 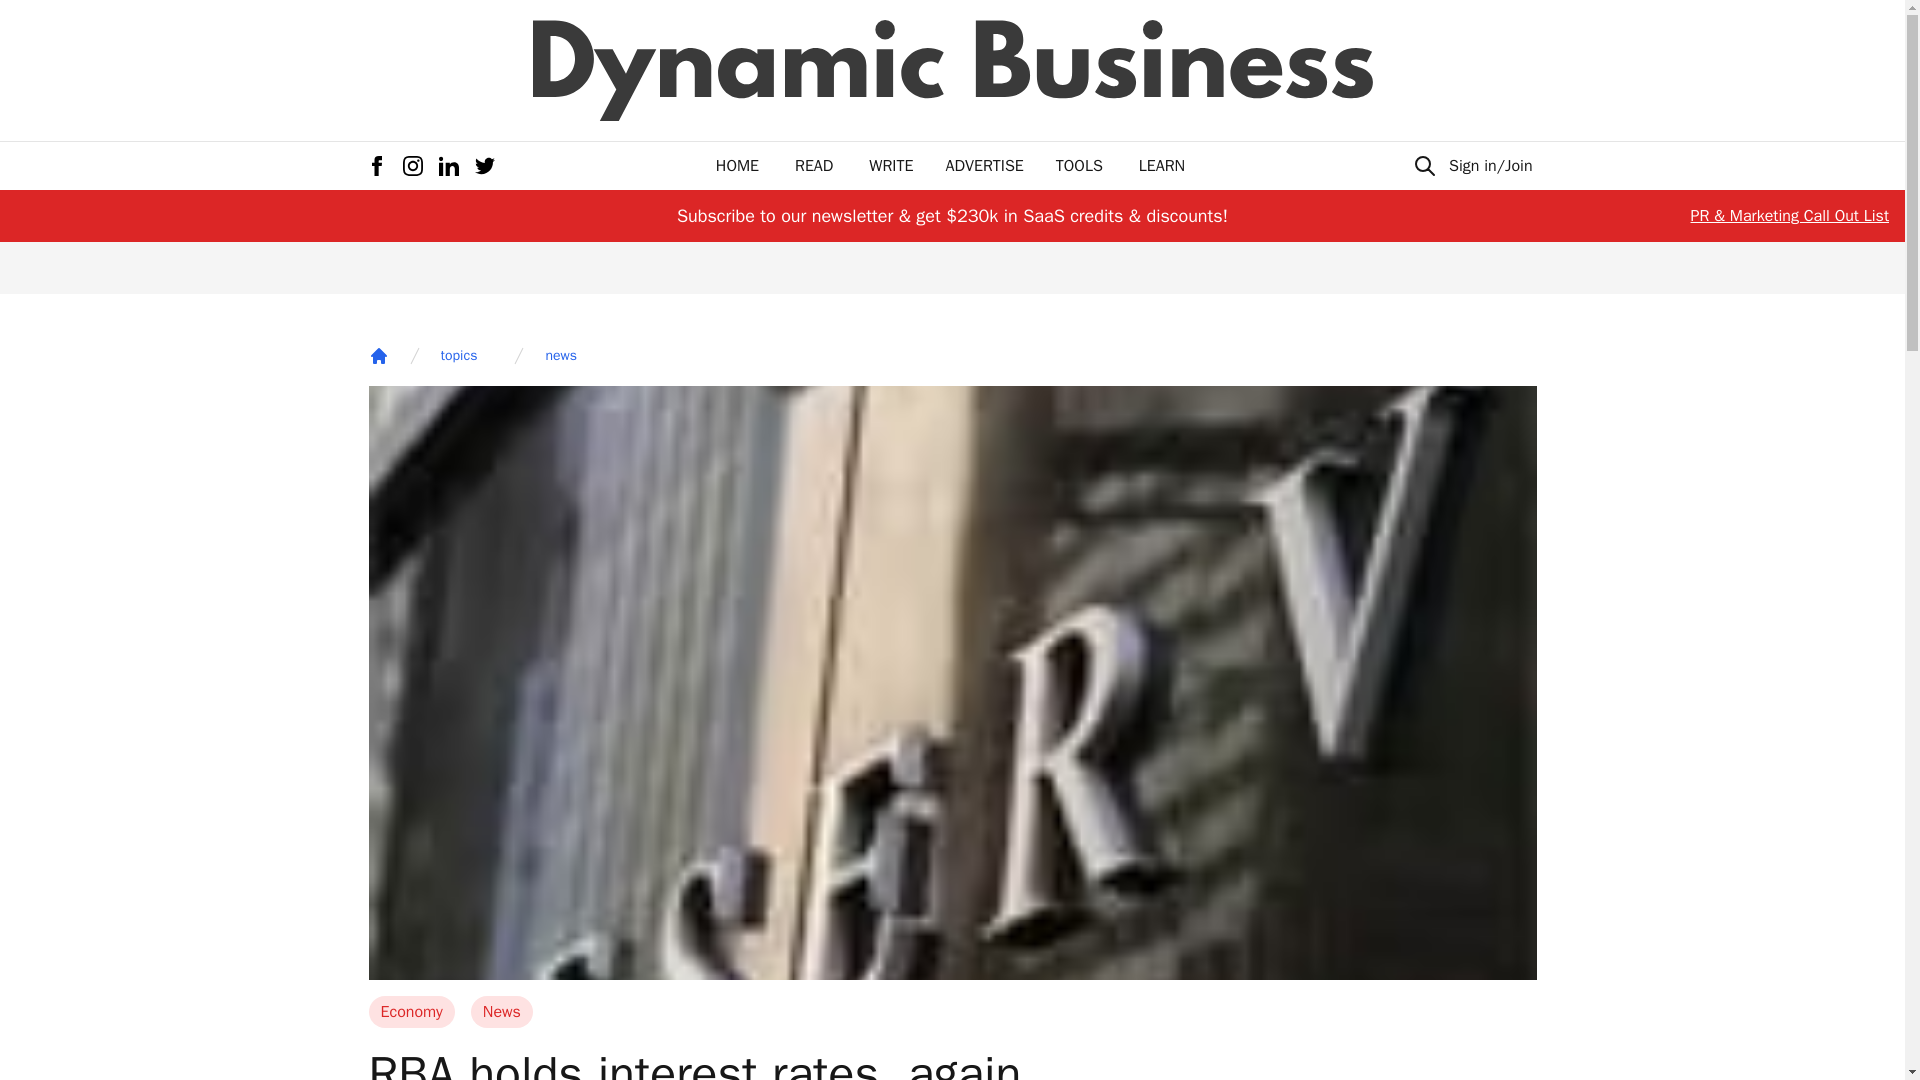 I want to click on HOME, so click(x=737, y=166).